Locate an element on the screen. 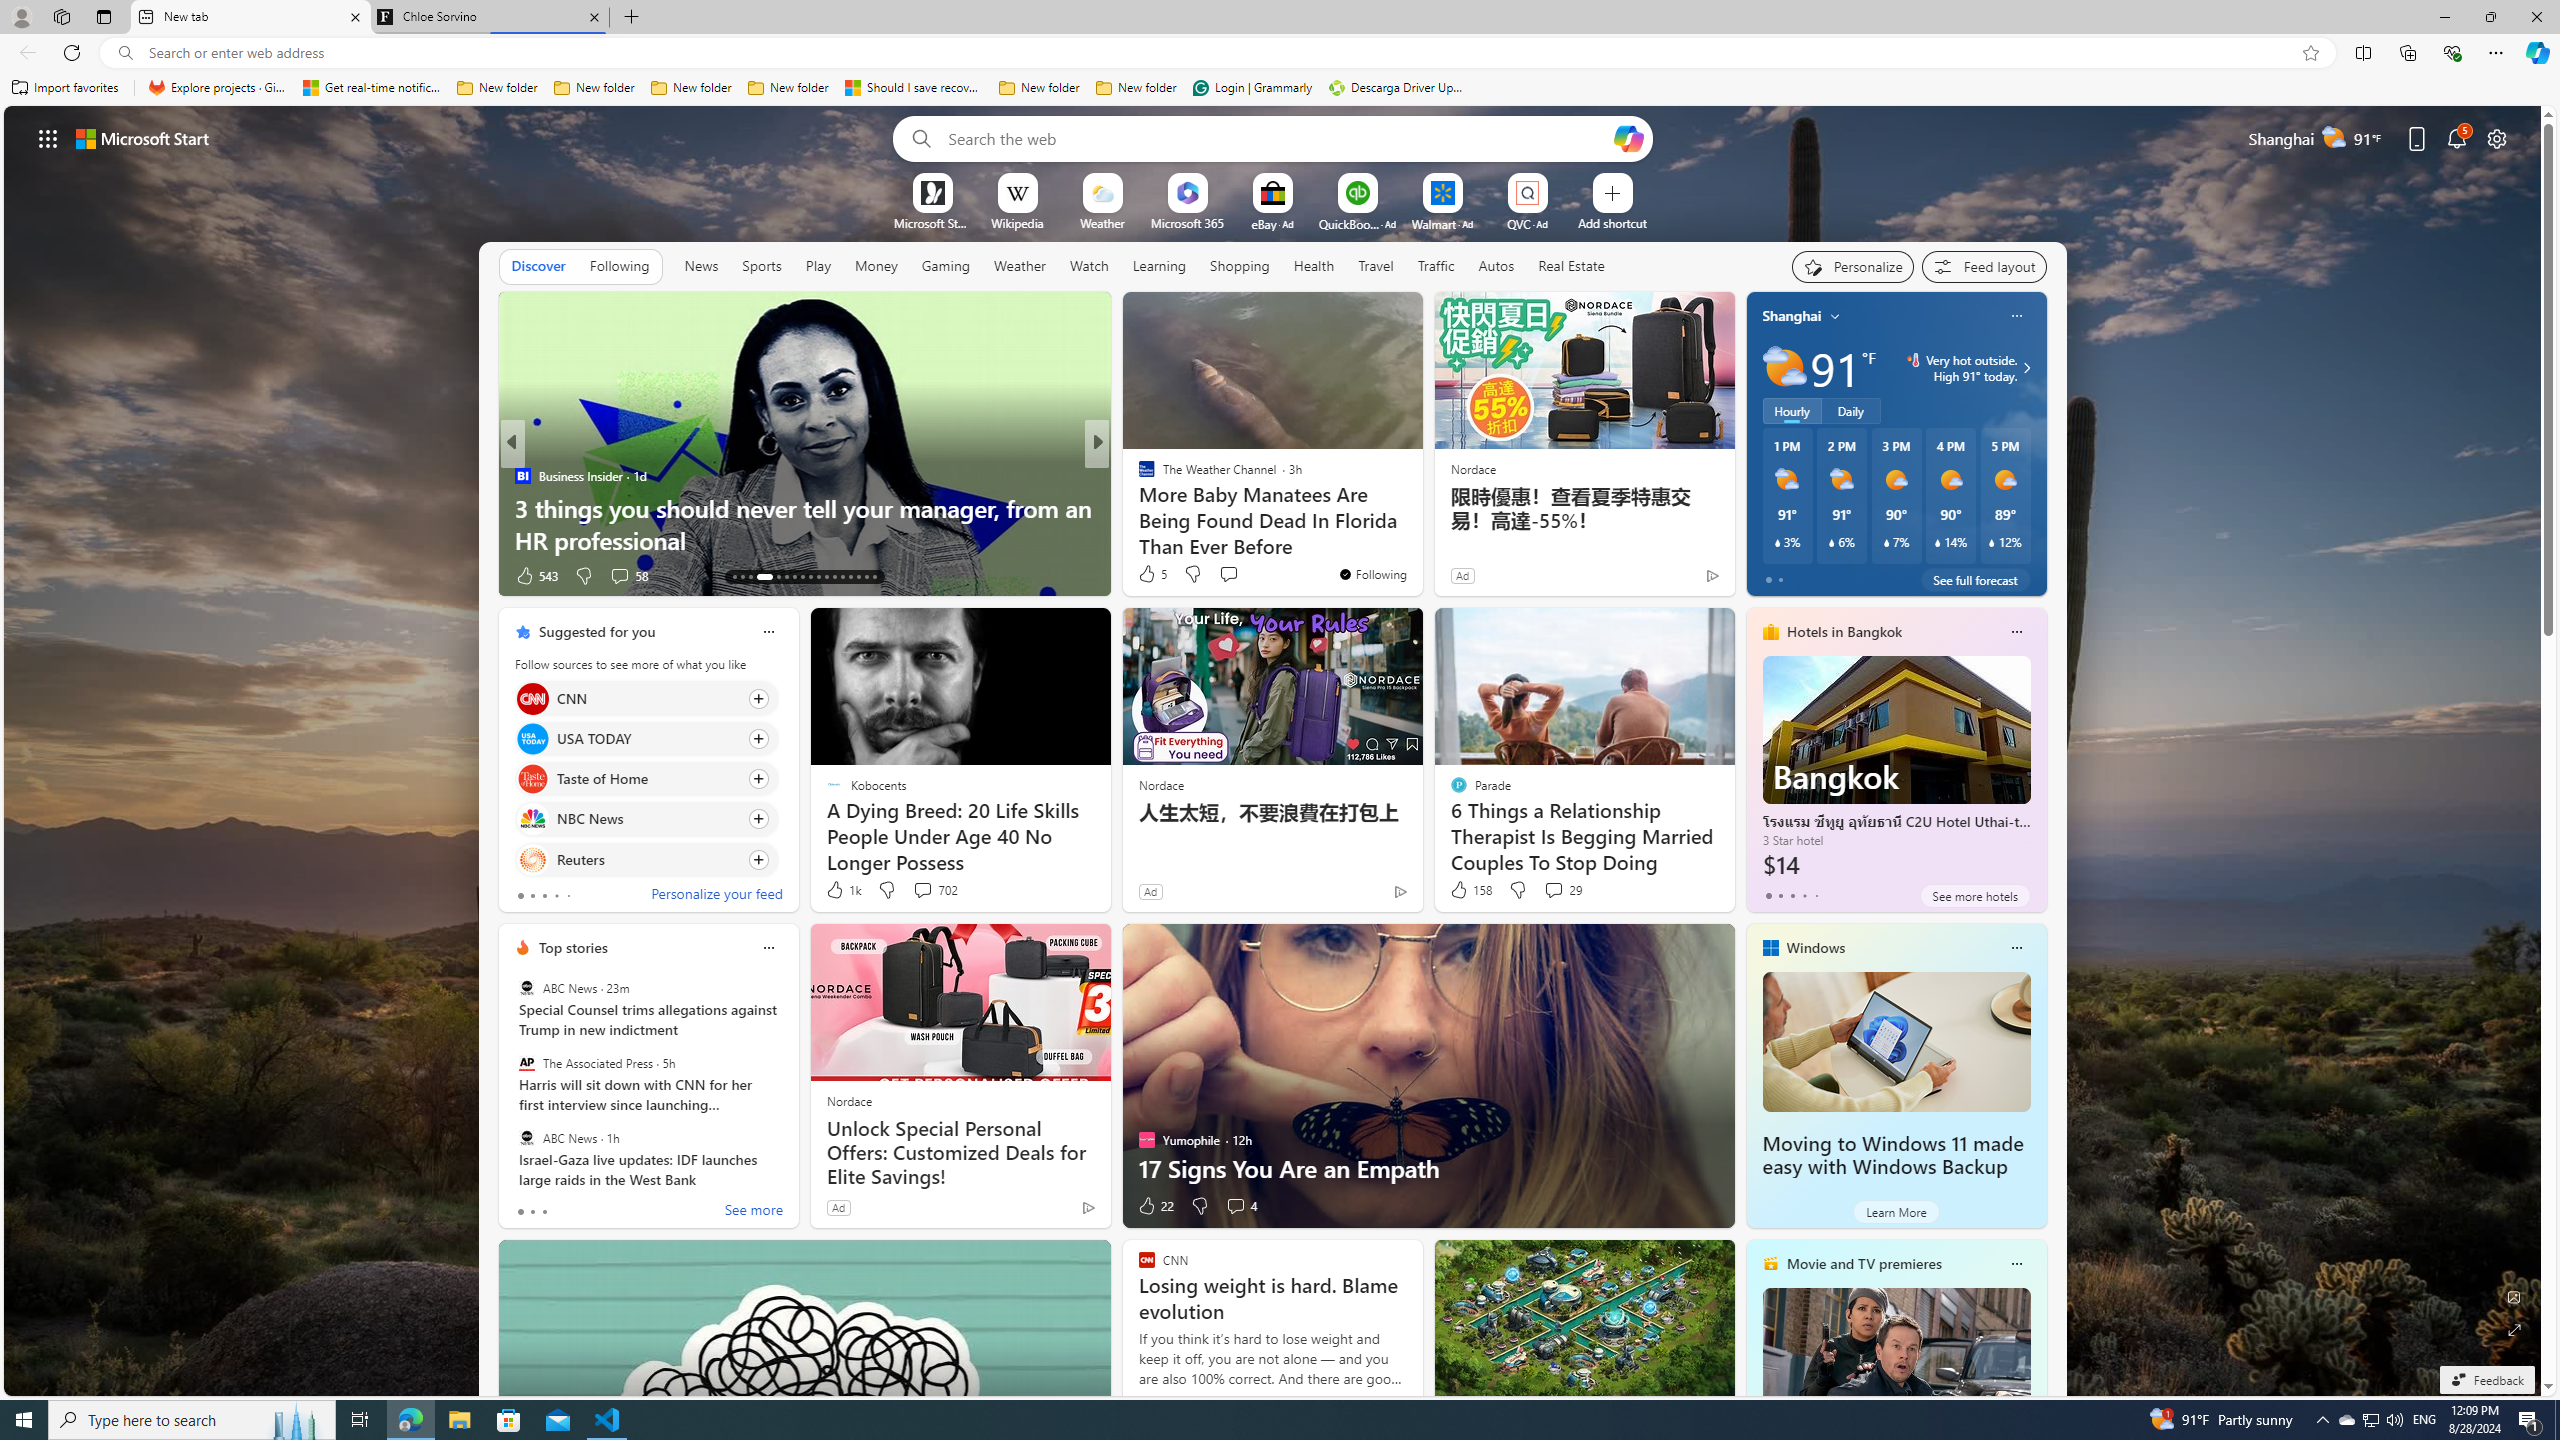  Import favorites is located at coordinates (65, 88).